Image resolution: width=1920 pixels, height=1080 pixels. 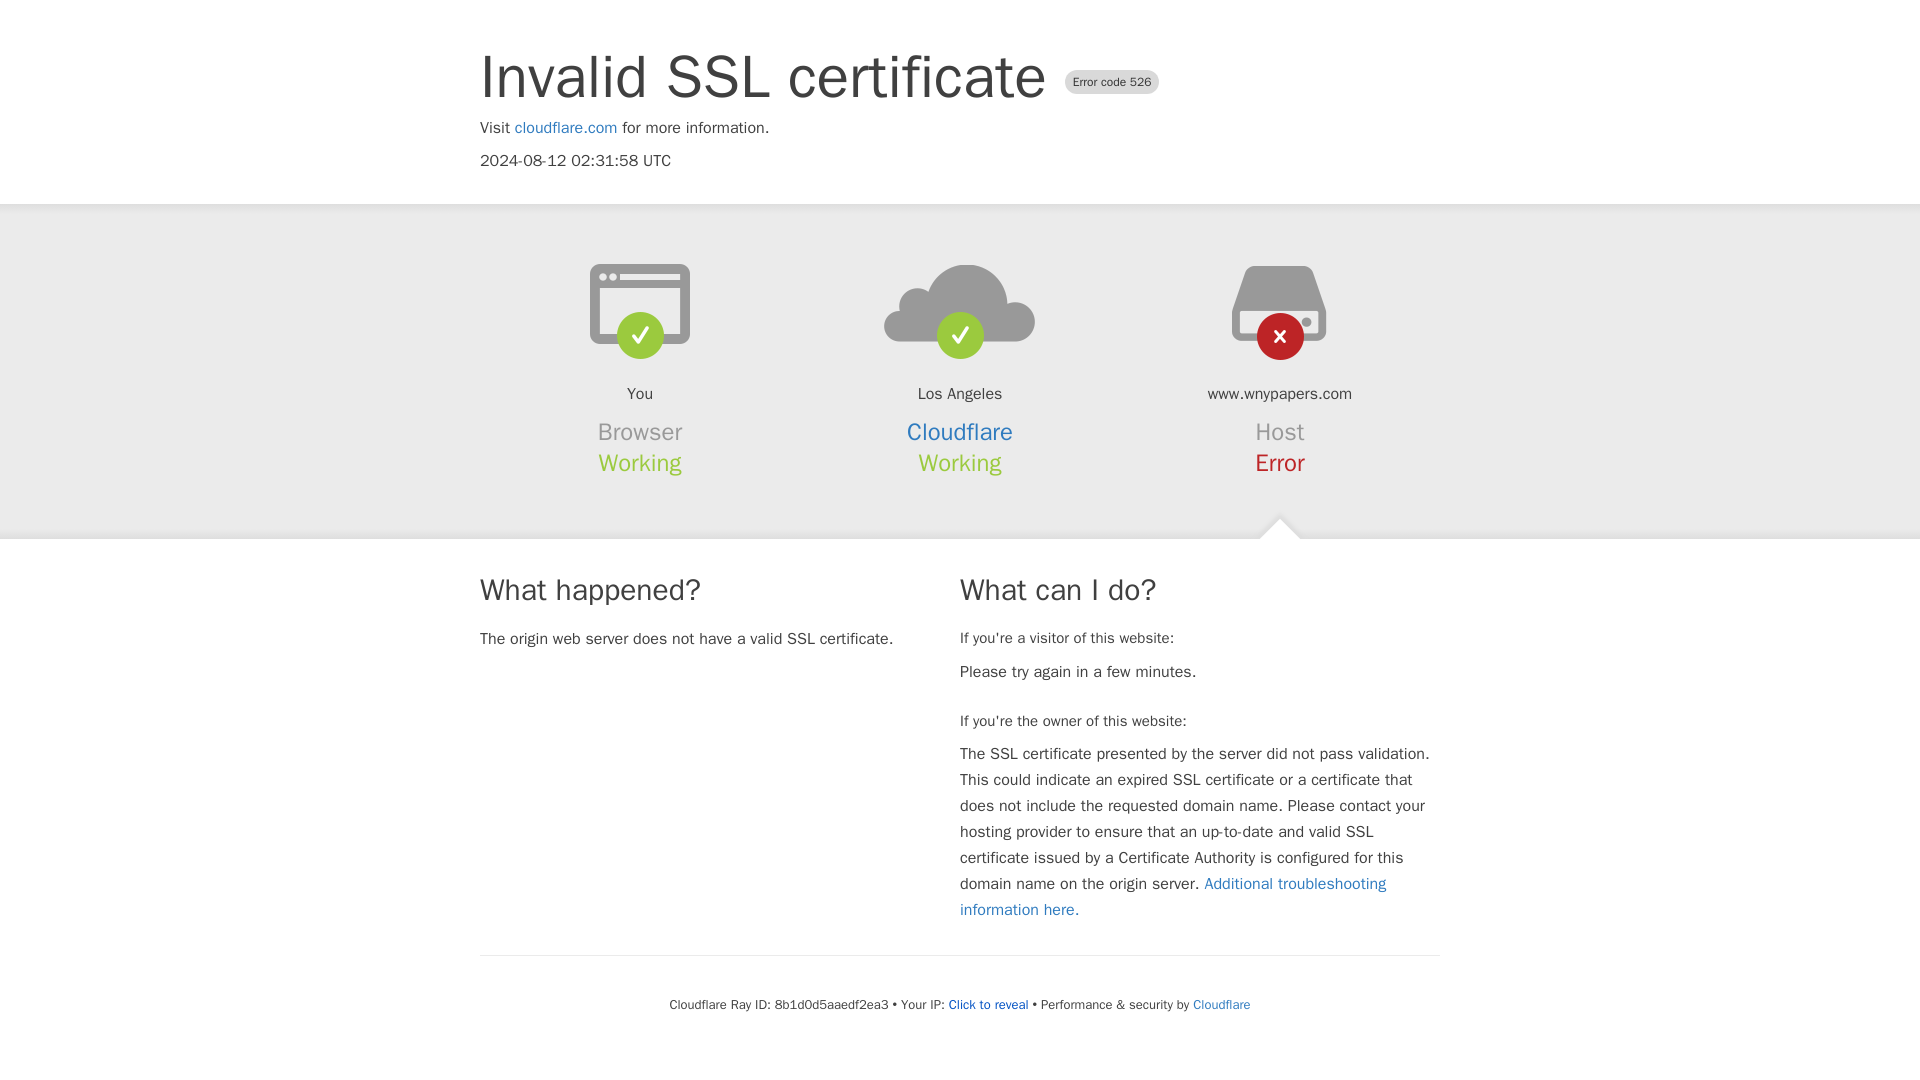 I want to click on Additional troubleshooting information here., so click(x=1173, y=896).